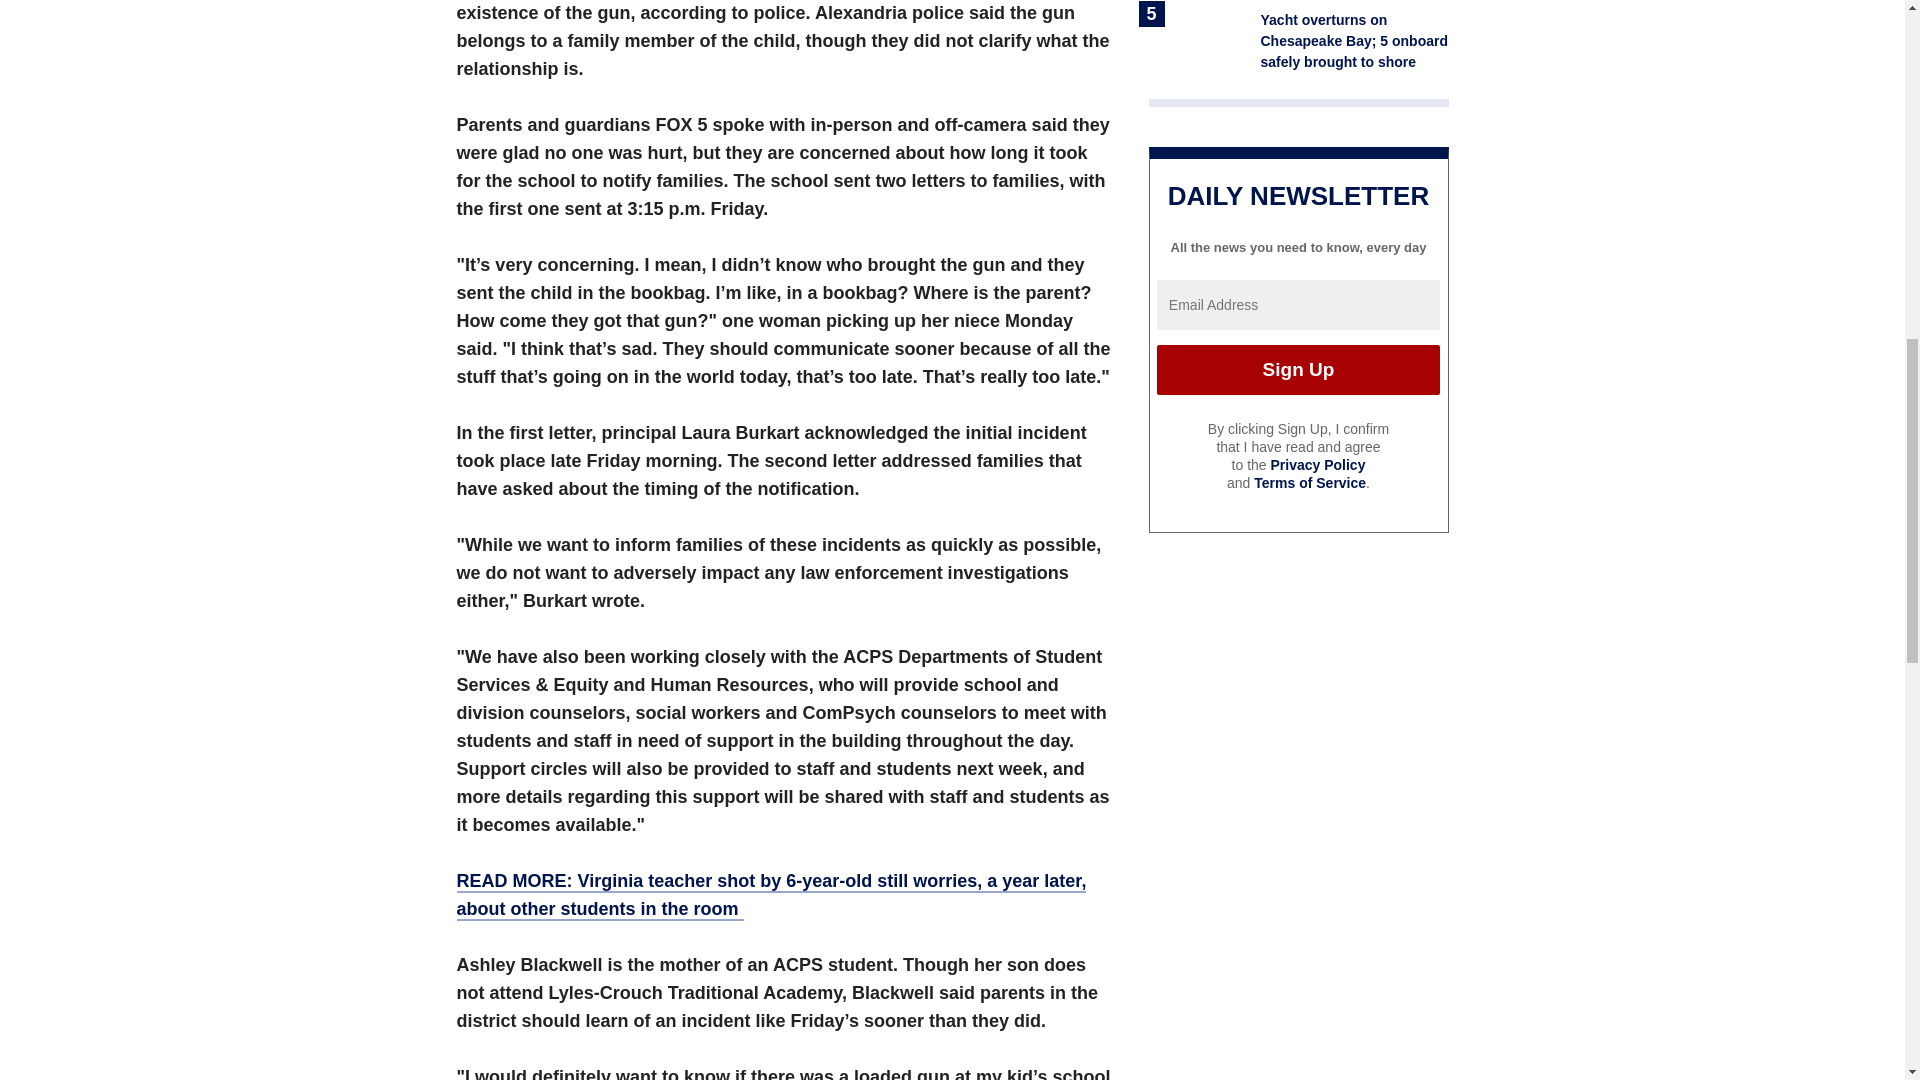 The image size is (1920, 1080). What do you see at coordinates (1298, 370) in the screenshot?
I see `Sign Up` at bounding box center [1298, 370].